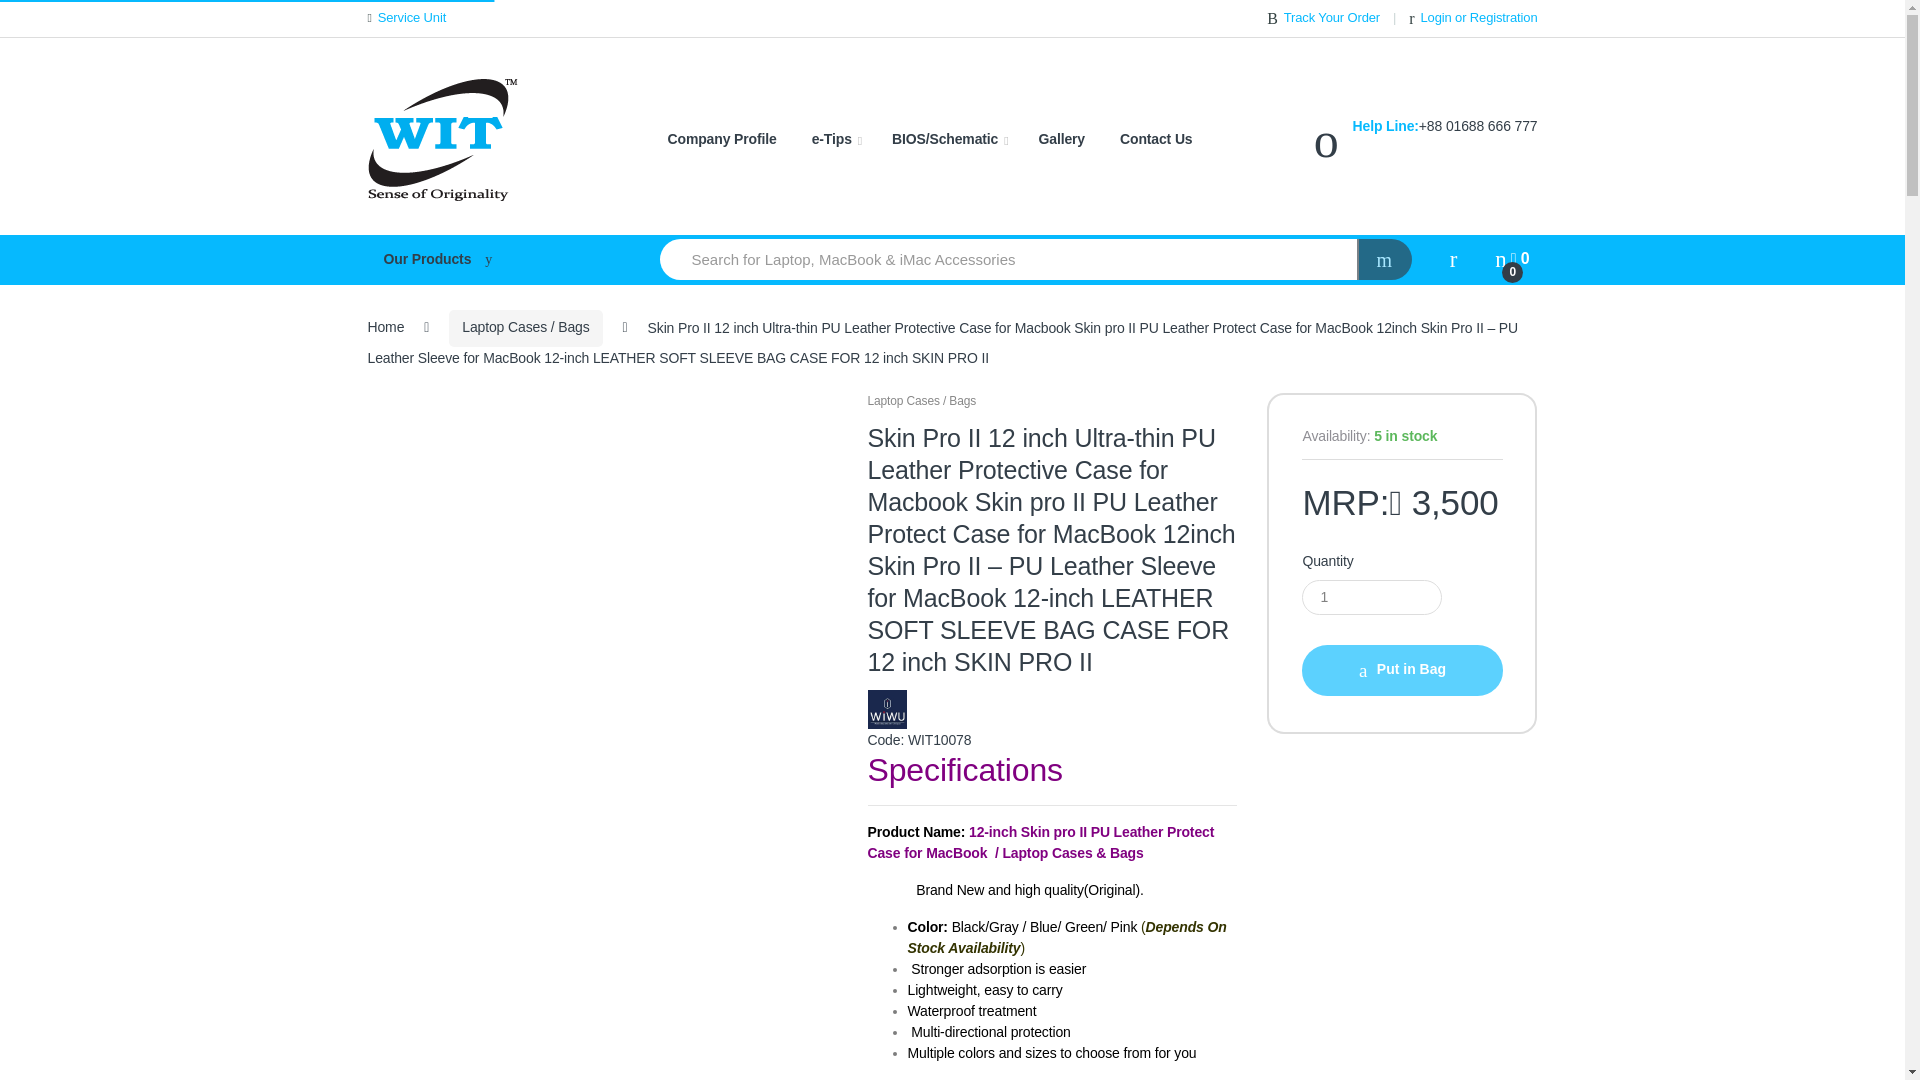  I want to click on e-Tips, so click(837, 140).